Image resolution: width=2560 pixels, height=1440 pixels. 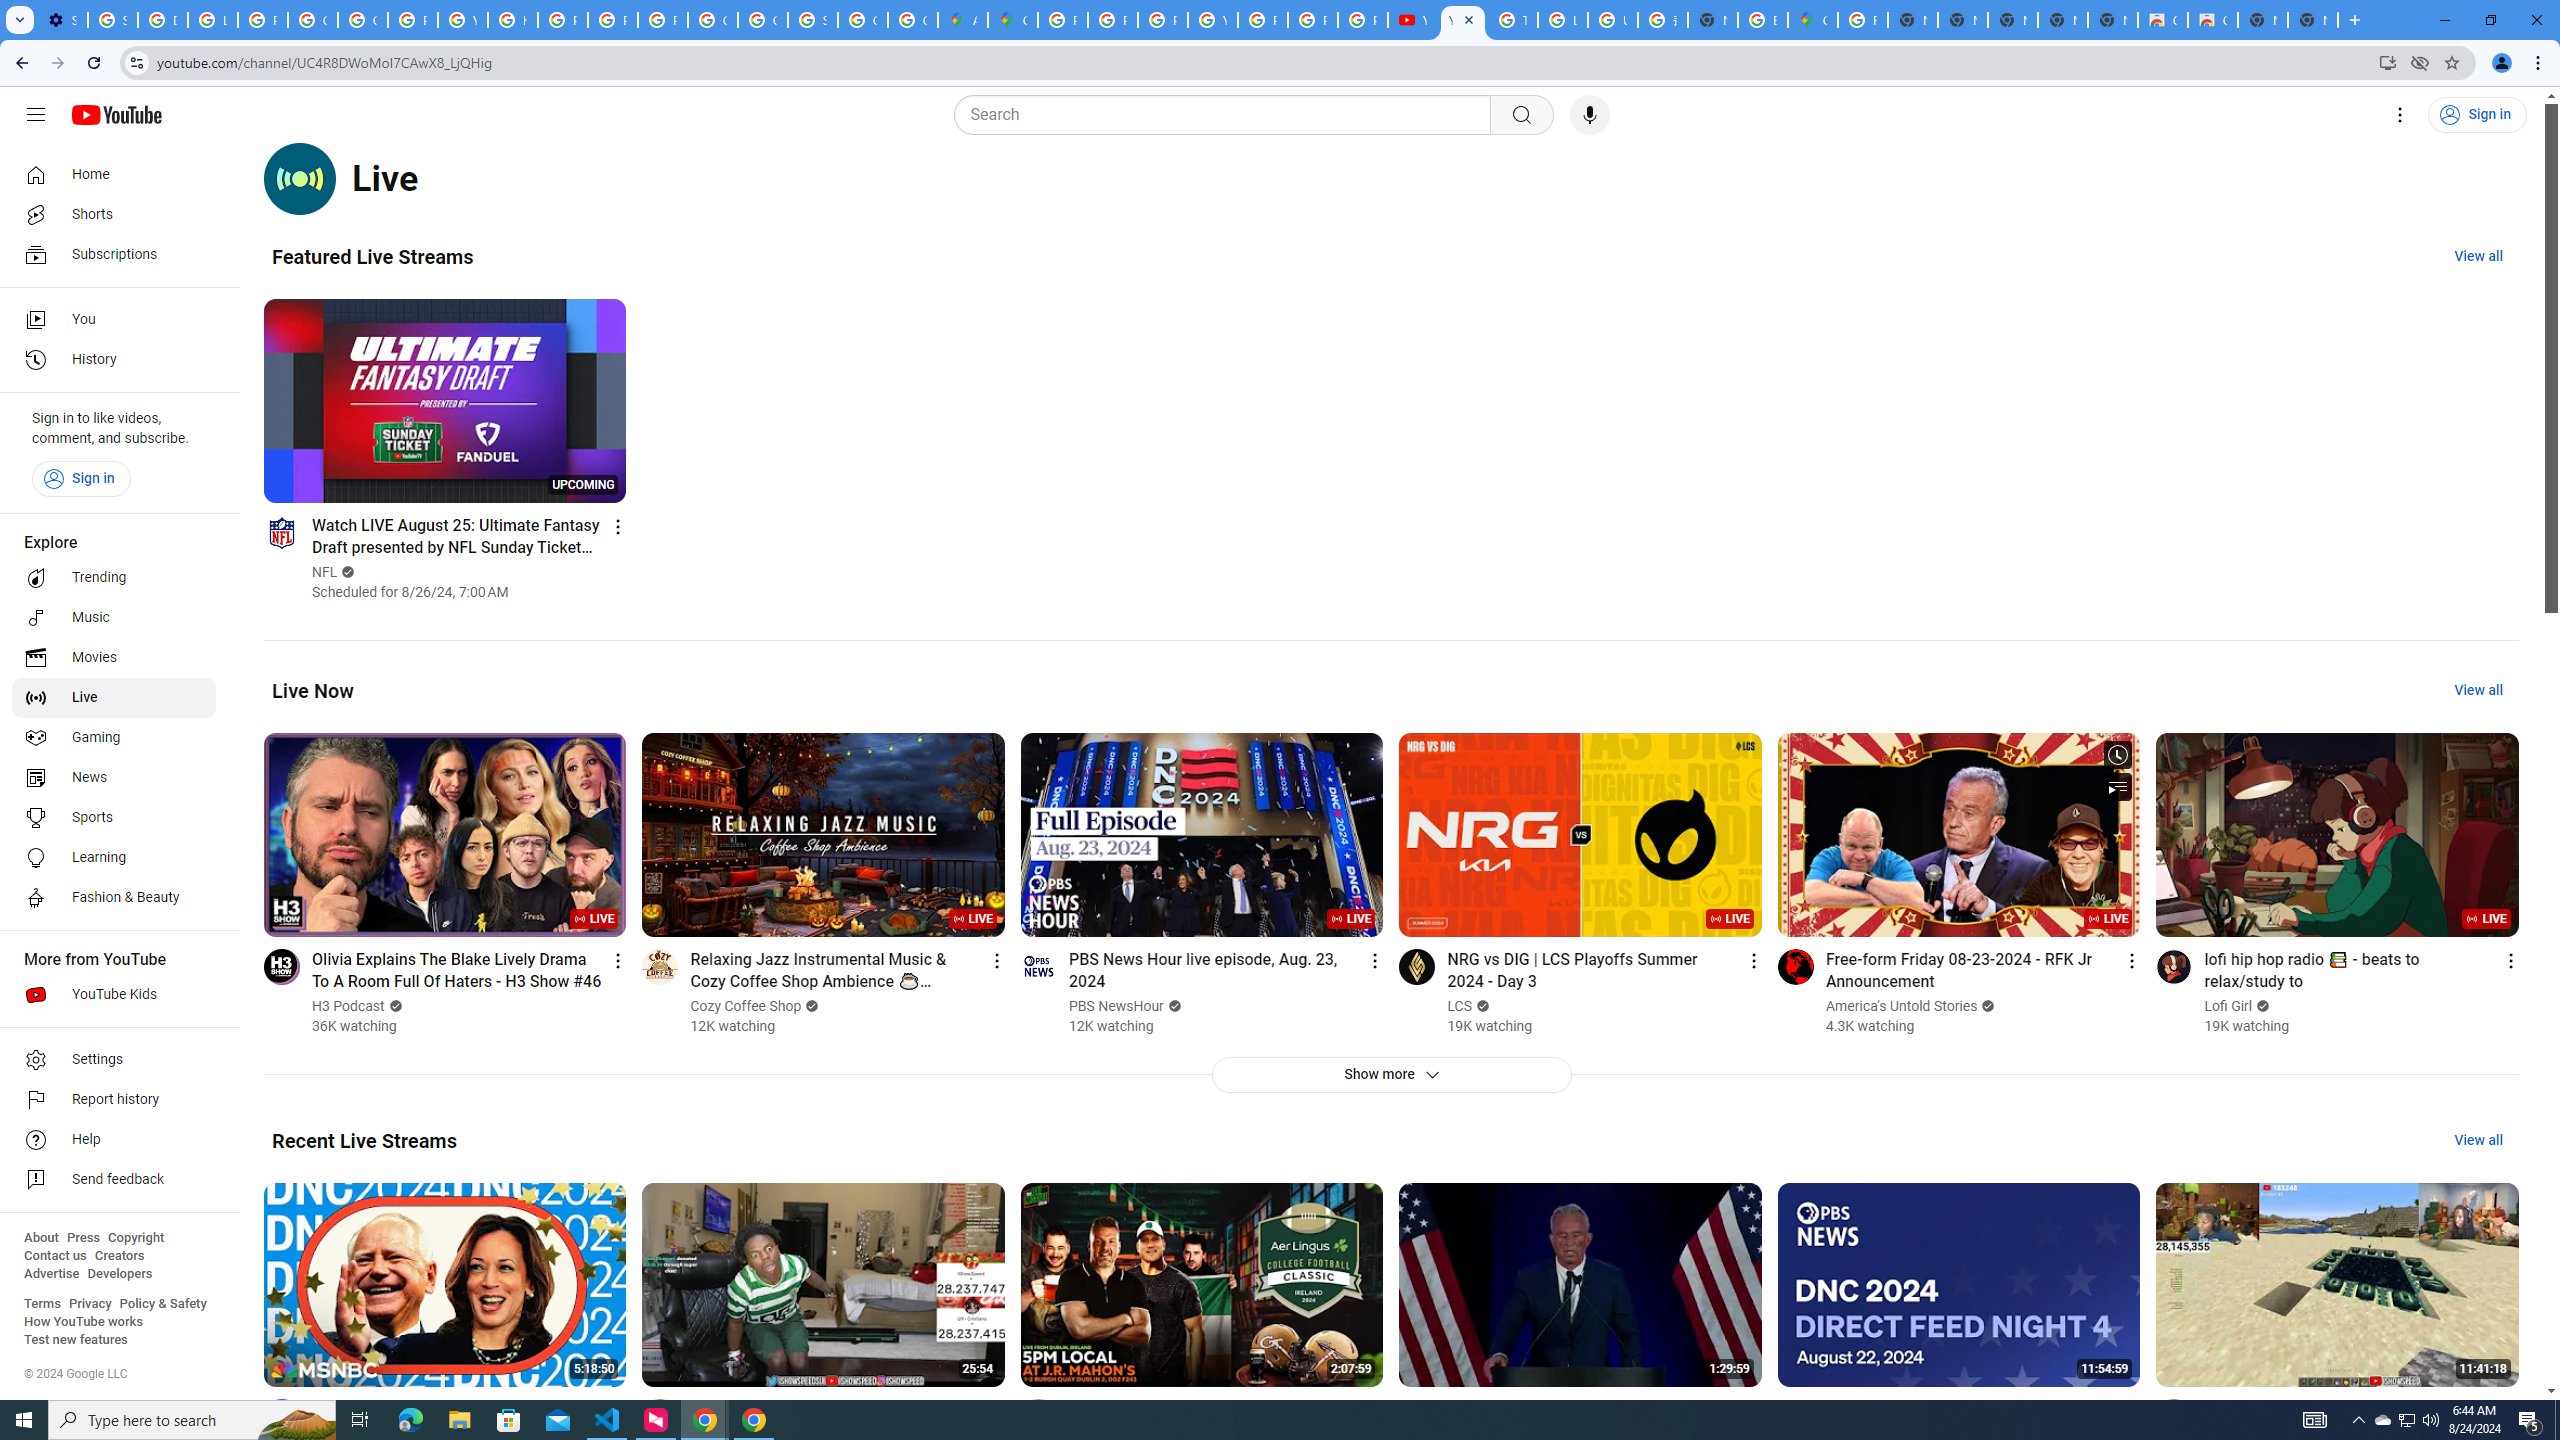 What do you see at coordinates (1362, 20) in the screenshot?
I see `Privacy Checkup` at bounding box center [1362, 20].